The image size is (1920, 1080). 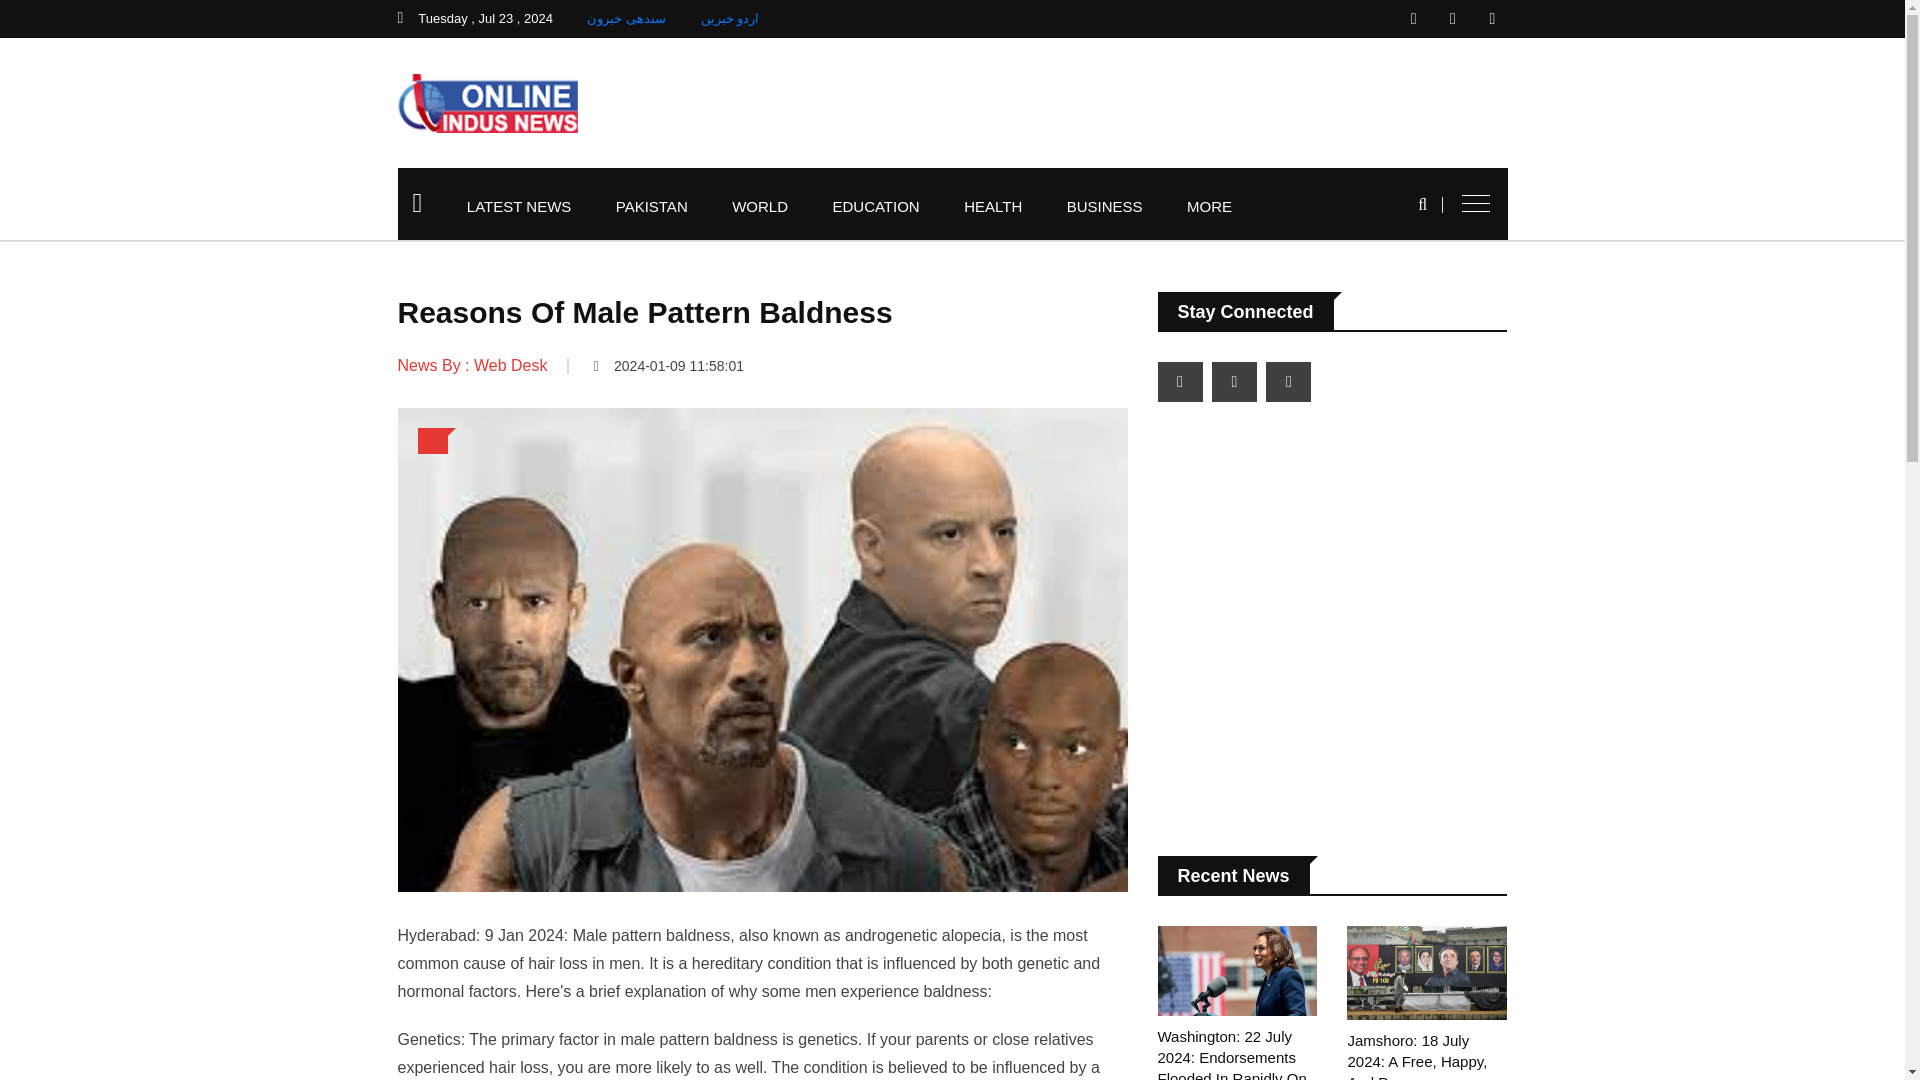 What do you see at coordinates (668, 365) in the screenshot?
I see `2024-01-09 11:58:01` at bounding box center [668, 365].